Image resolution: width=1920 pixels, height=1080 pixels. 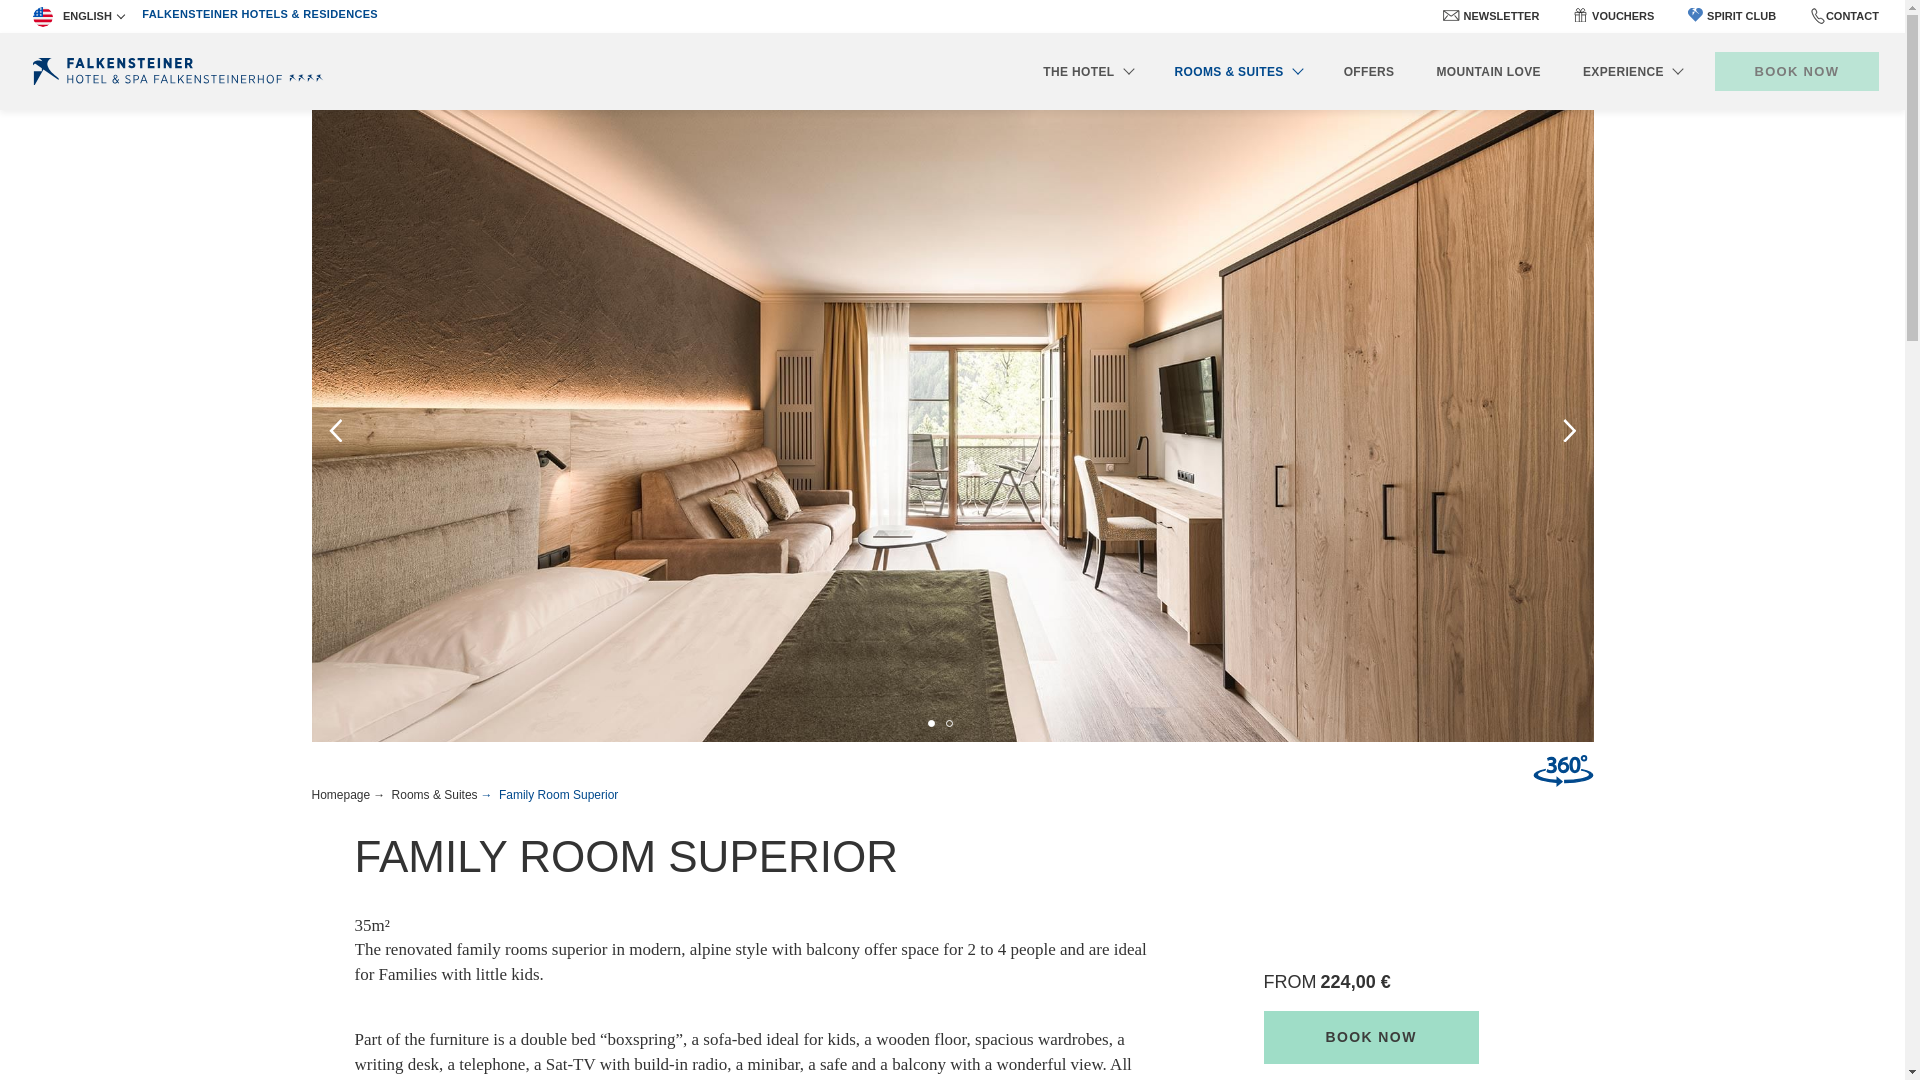 What do you see at coordinates (78, 16) in the screenshot?
I see `ENGLISH` at bounding box center [78, 16].